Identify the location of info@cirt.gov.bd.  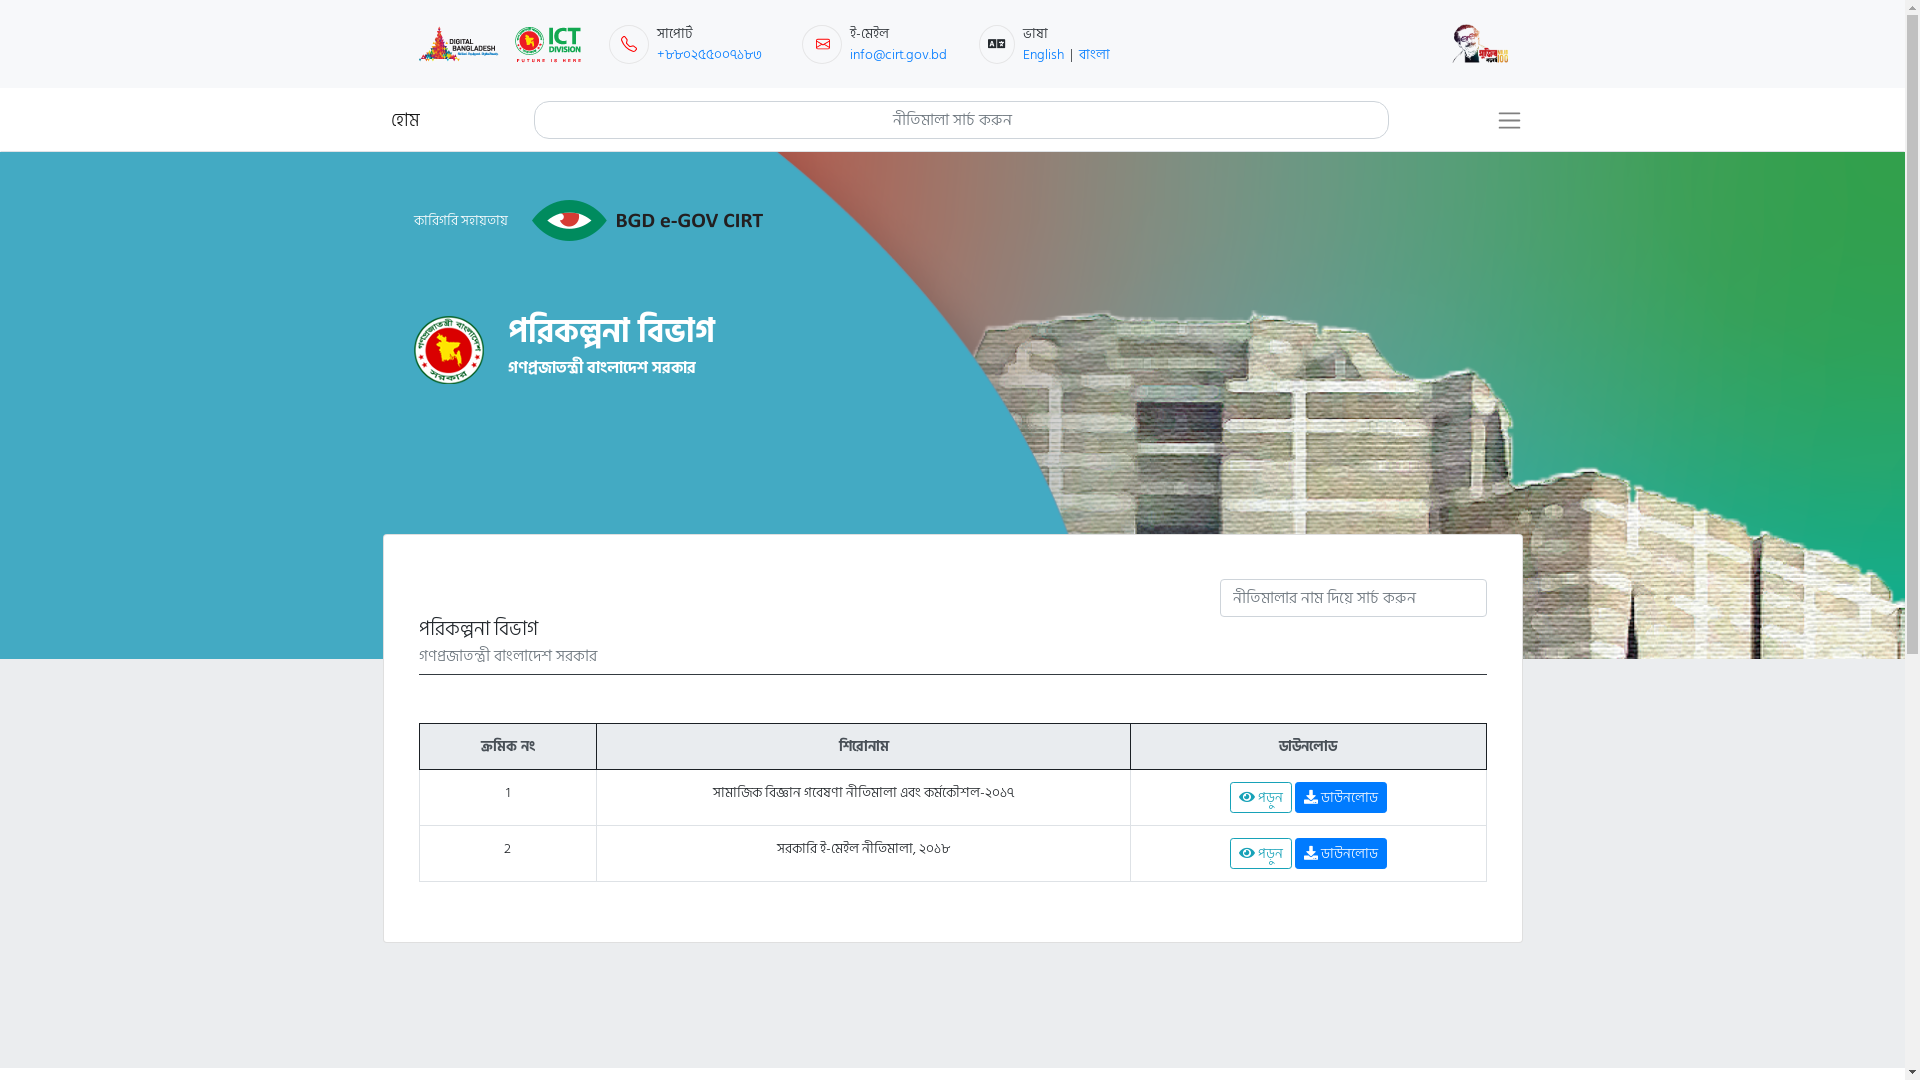
(898, 54).